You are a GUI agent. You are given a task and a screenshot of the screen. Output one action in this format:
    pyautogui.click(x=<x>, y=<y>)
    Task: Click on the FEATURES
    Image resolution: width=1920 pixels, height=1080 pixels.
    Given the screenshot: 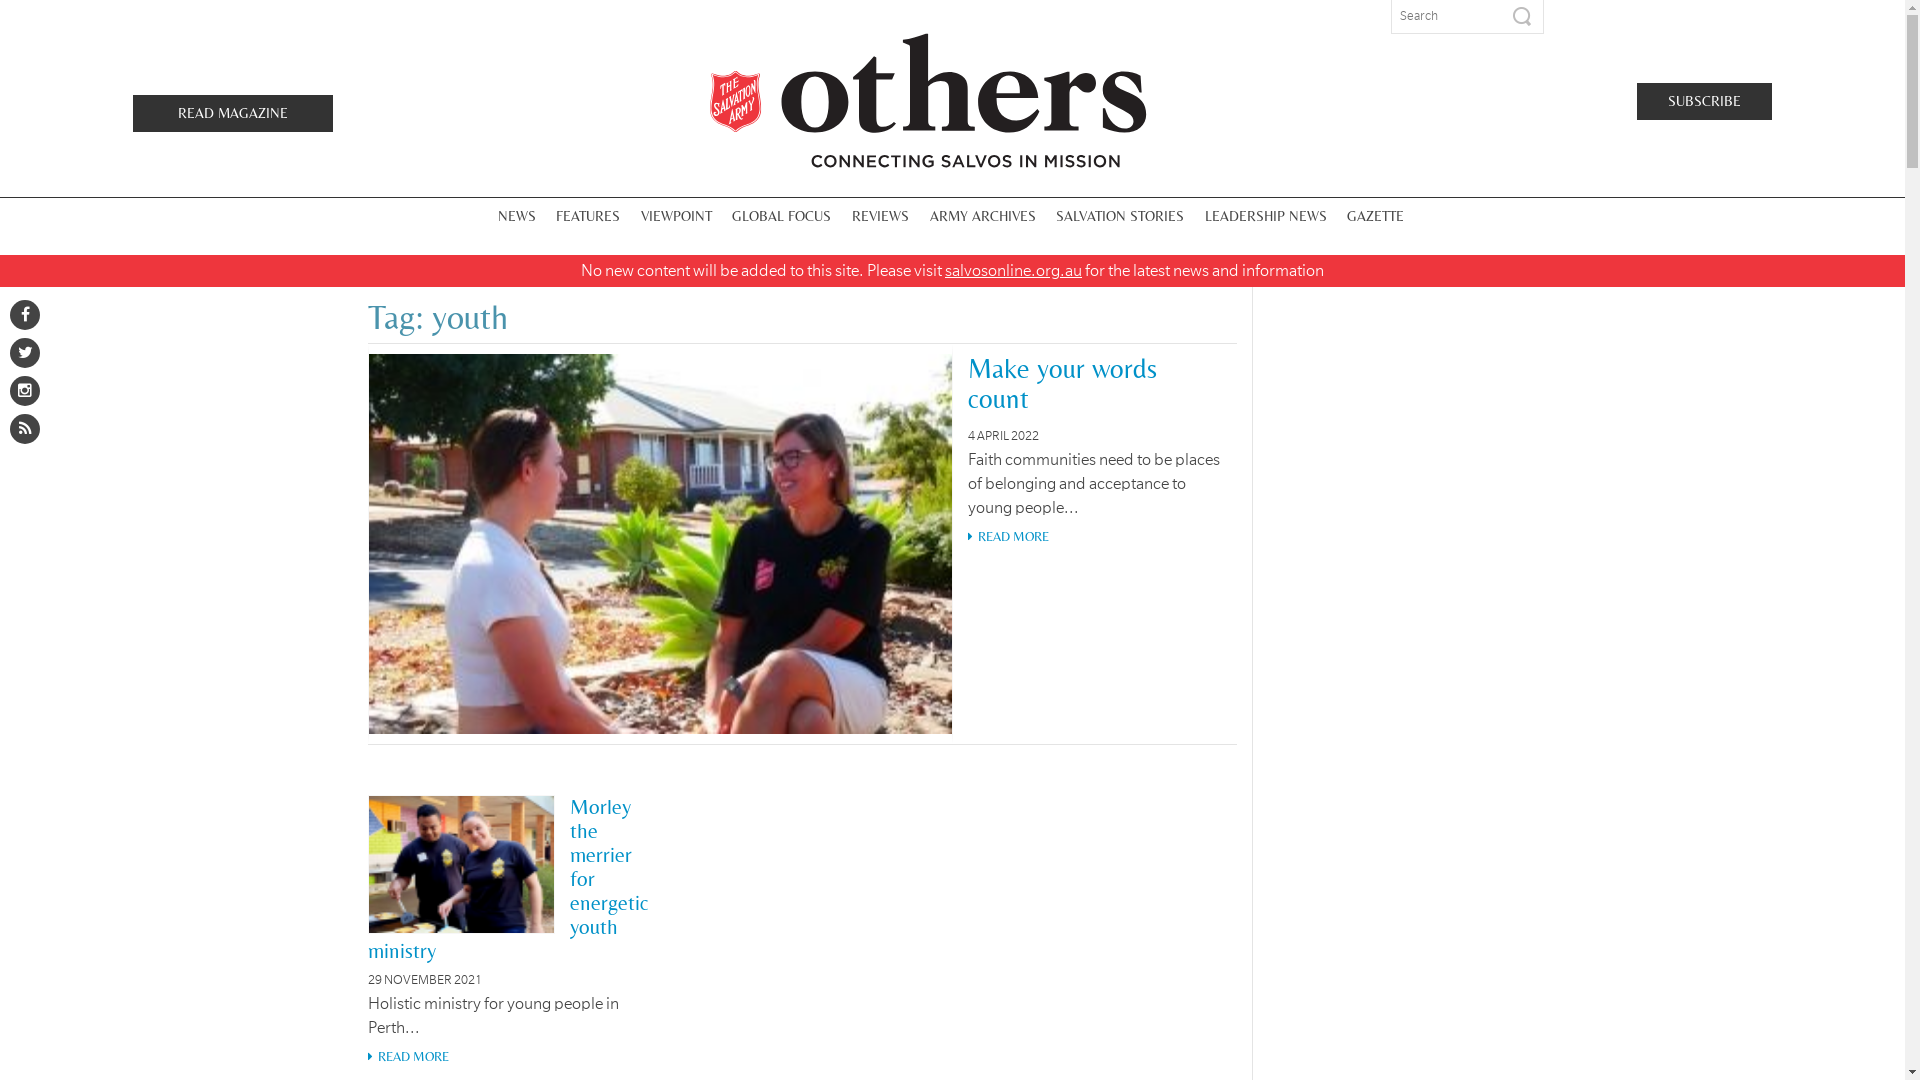 What is the action you would take?
    pyautogui.click(x=588, y=216)
    